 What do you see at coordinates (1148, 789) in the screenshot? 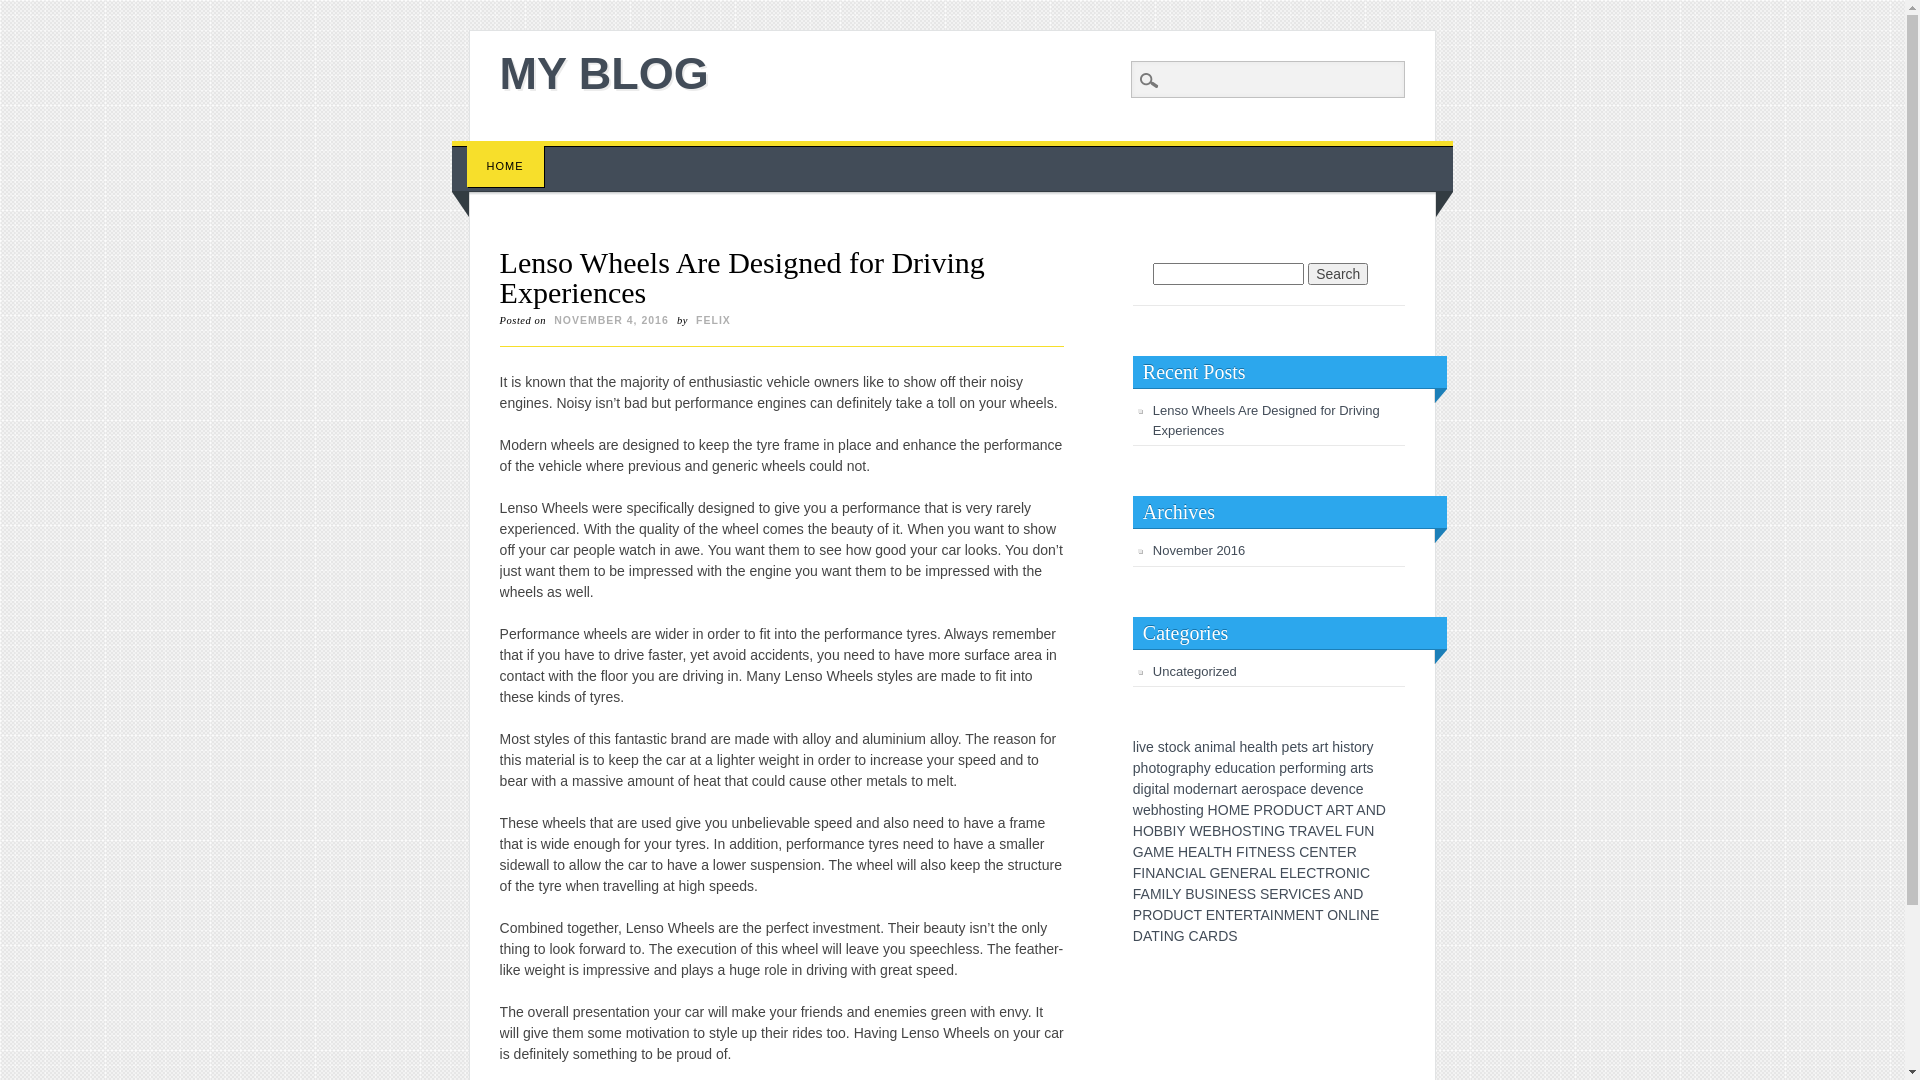
I see `g` at bounding box center [1148, 789].